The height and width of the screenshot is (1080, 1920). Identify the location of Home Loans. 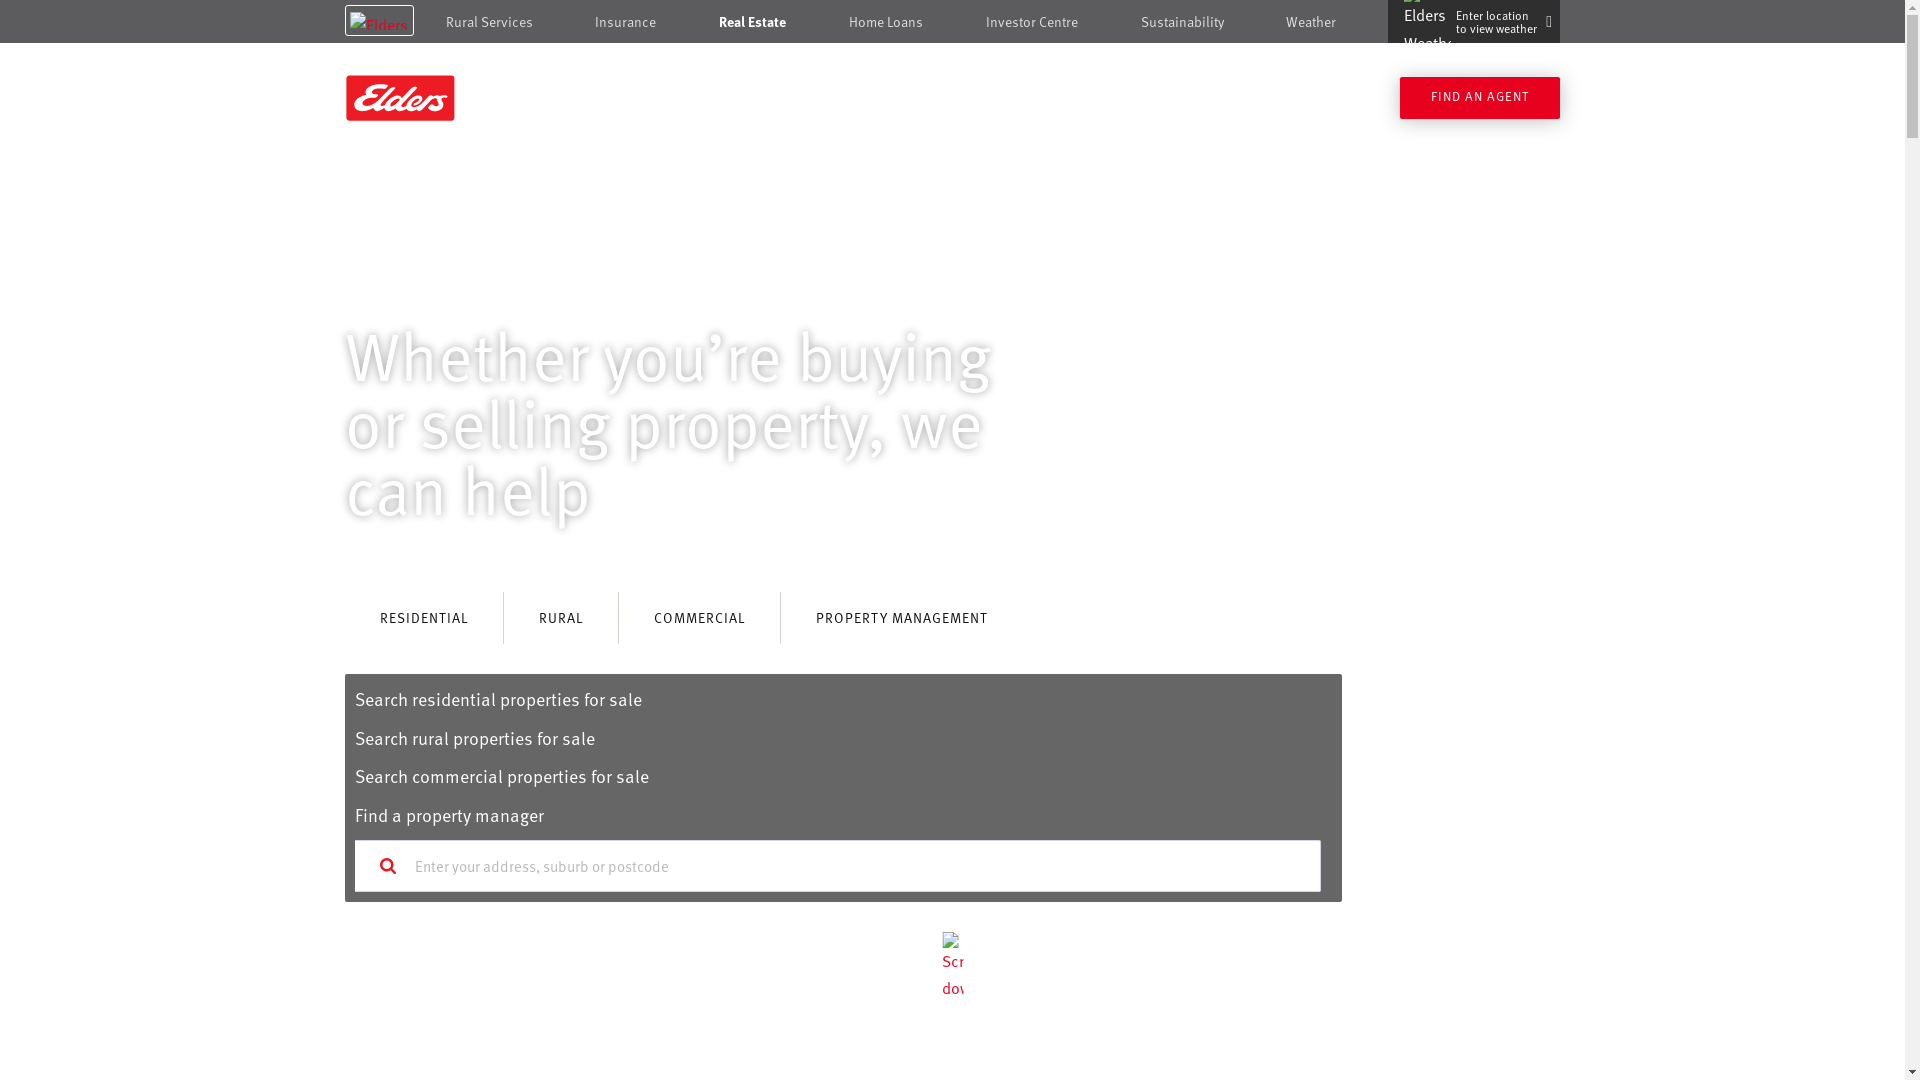
(886, 22).